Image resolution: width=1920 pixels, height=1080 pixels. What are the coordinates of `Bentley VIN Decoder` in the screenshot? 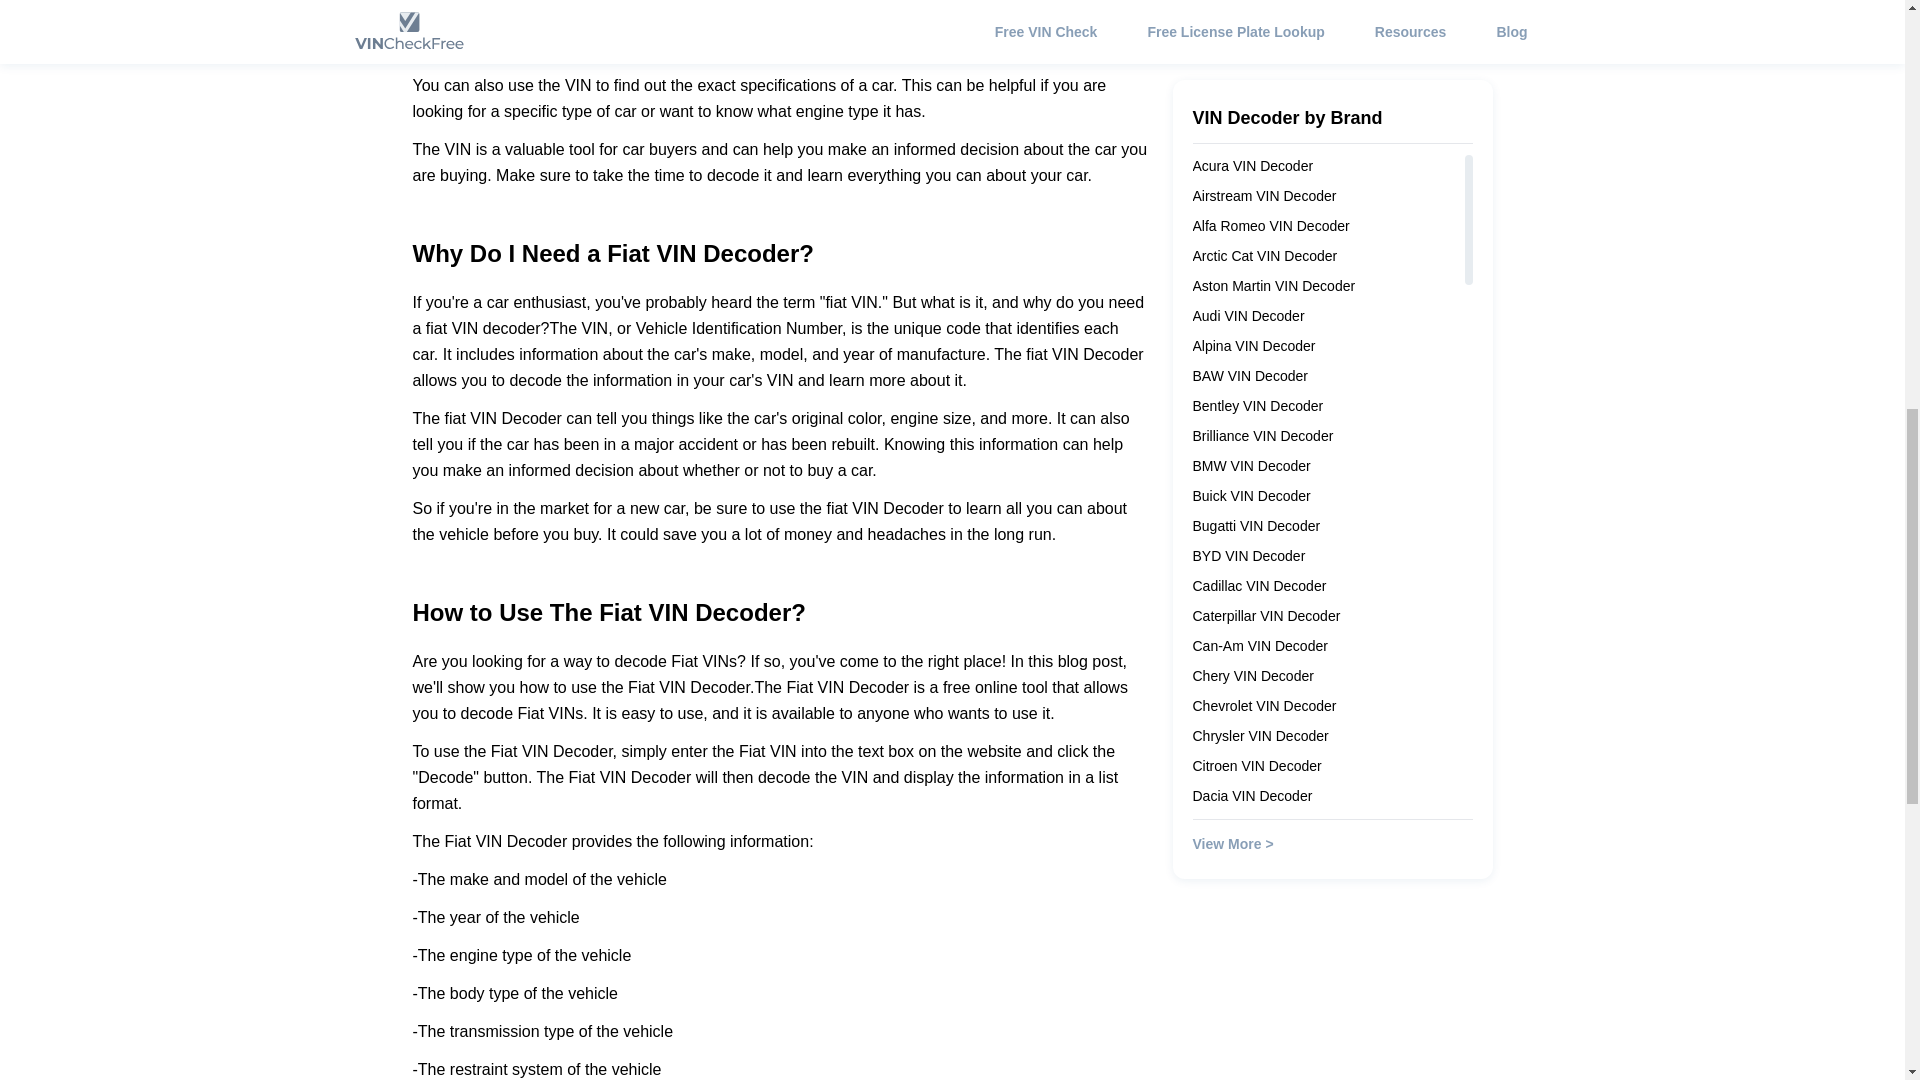 It's located at (1257, 8).